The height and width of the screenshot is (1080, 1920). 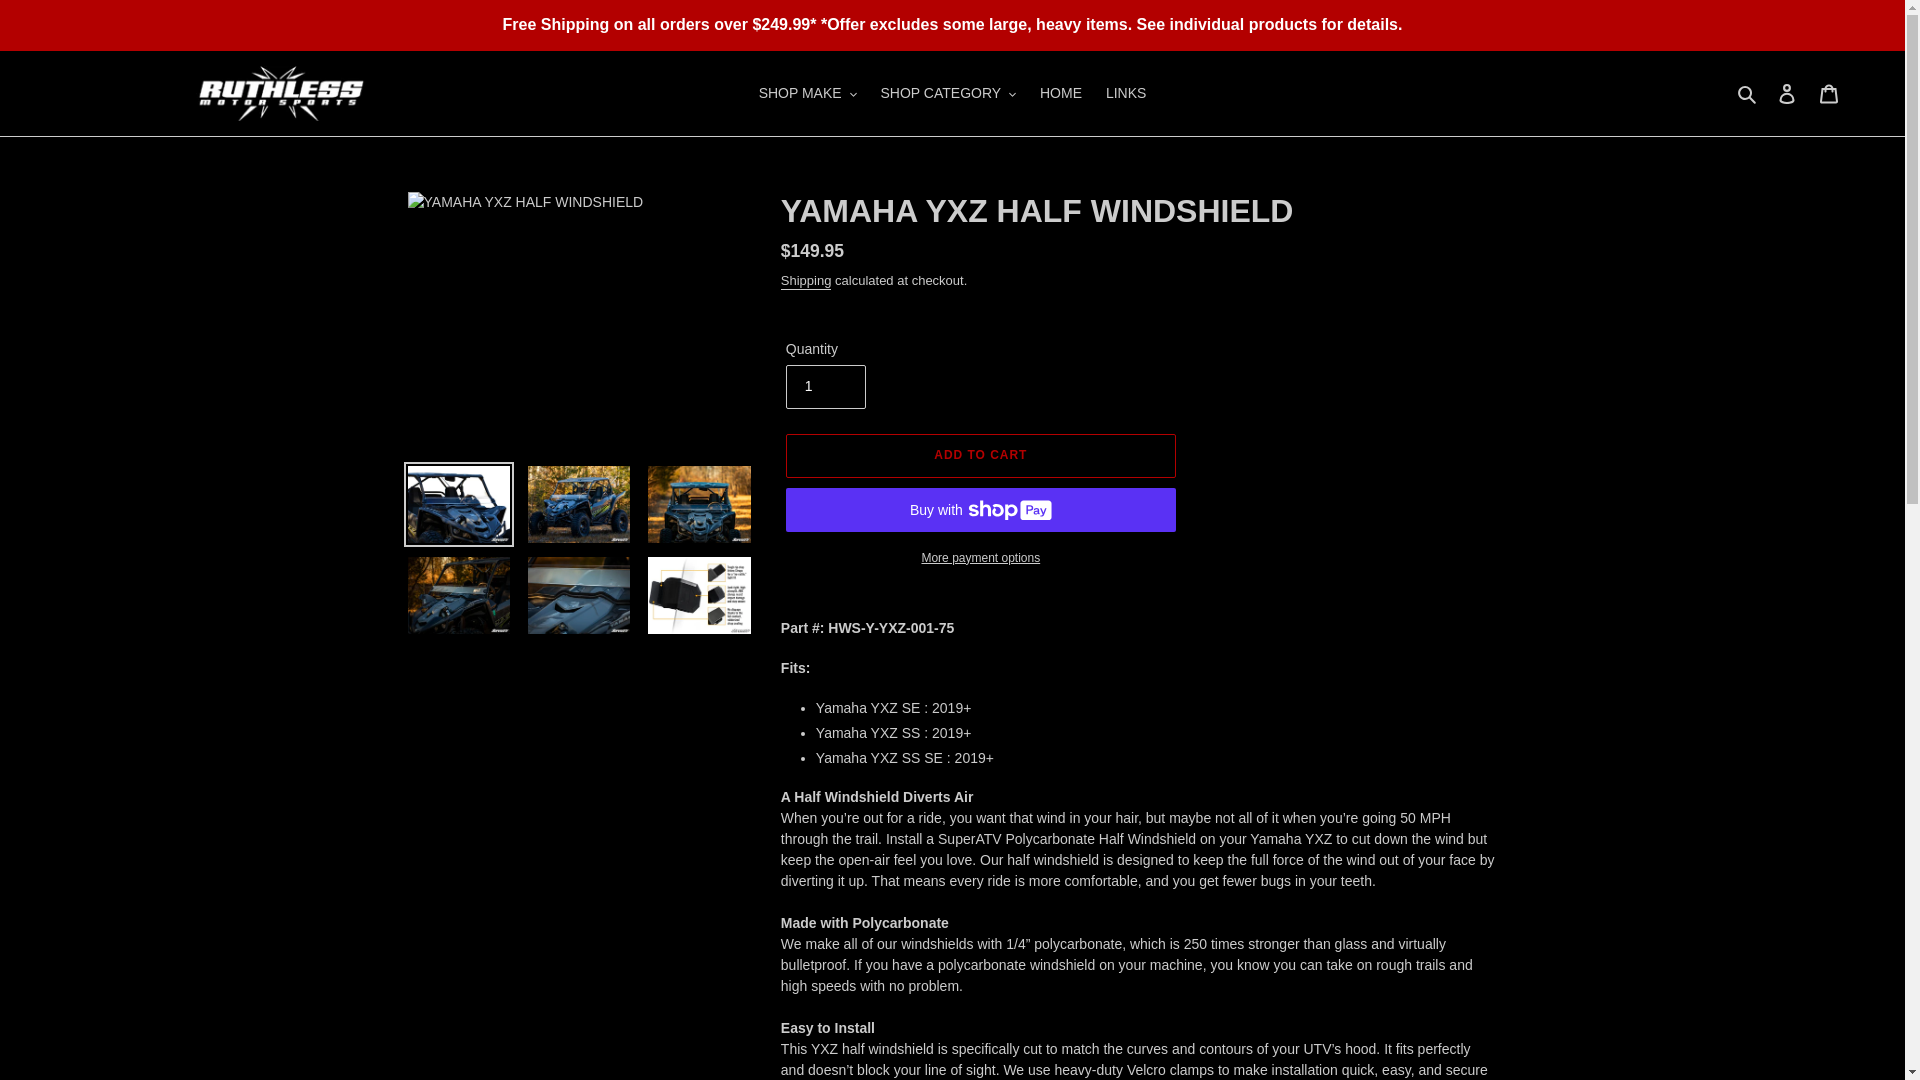 I want to click on 1, so click(x=825, y=387).